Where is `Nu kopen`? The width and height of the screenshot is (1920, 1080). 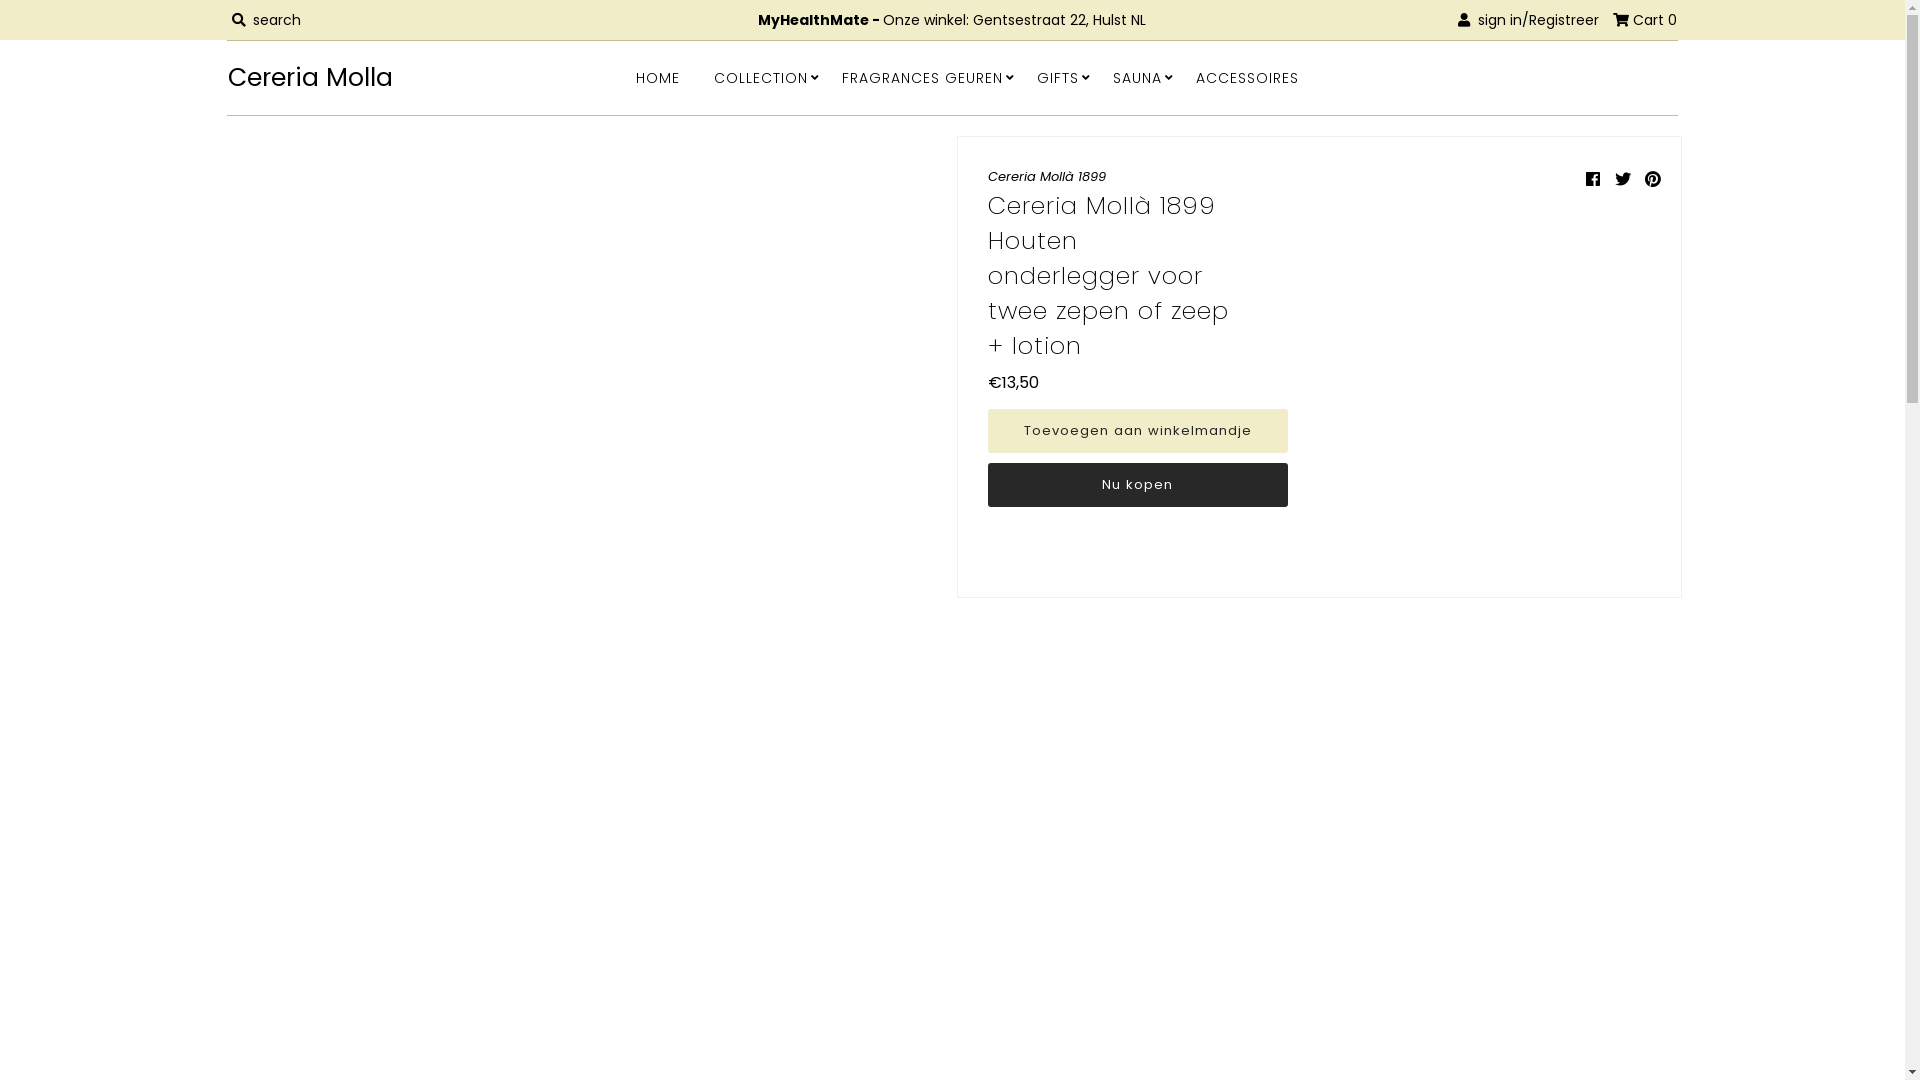 Nu kopen is located at coordinates (1138, 485).